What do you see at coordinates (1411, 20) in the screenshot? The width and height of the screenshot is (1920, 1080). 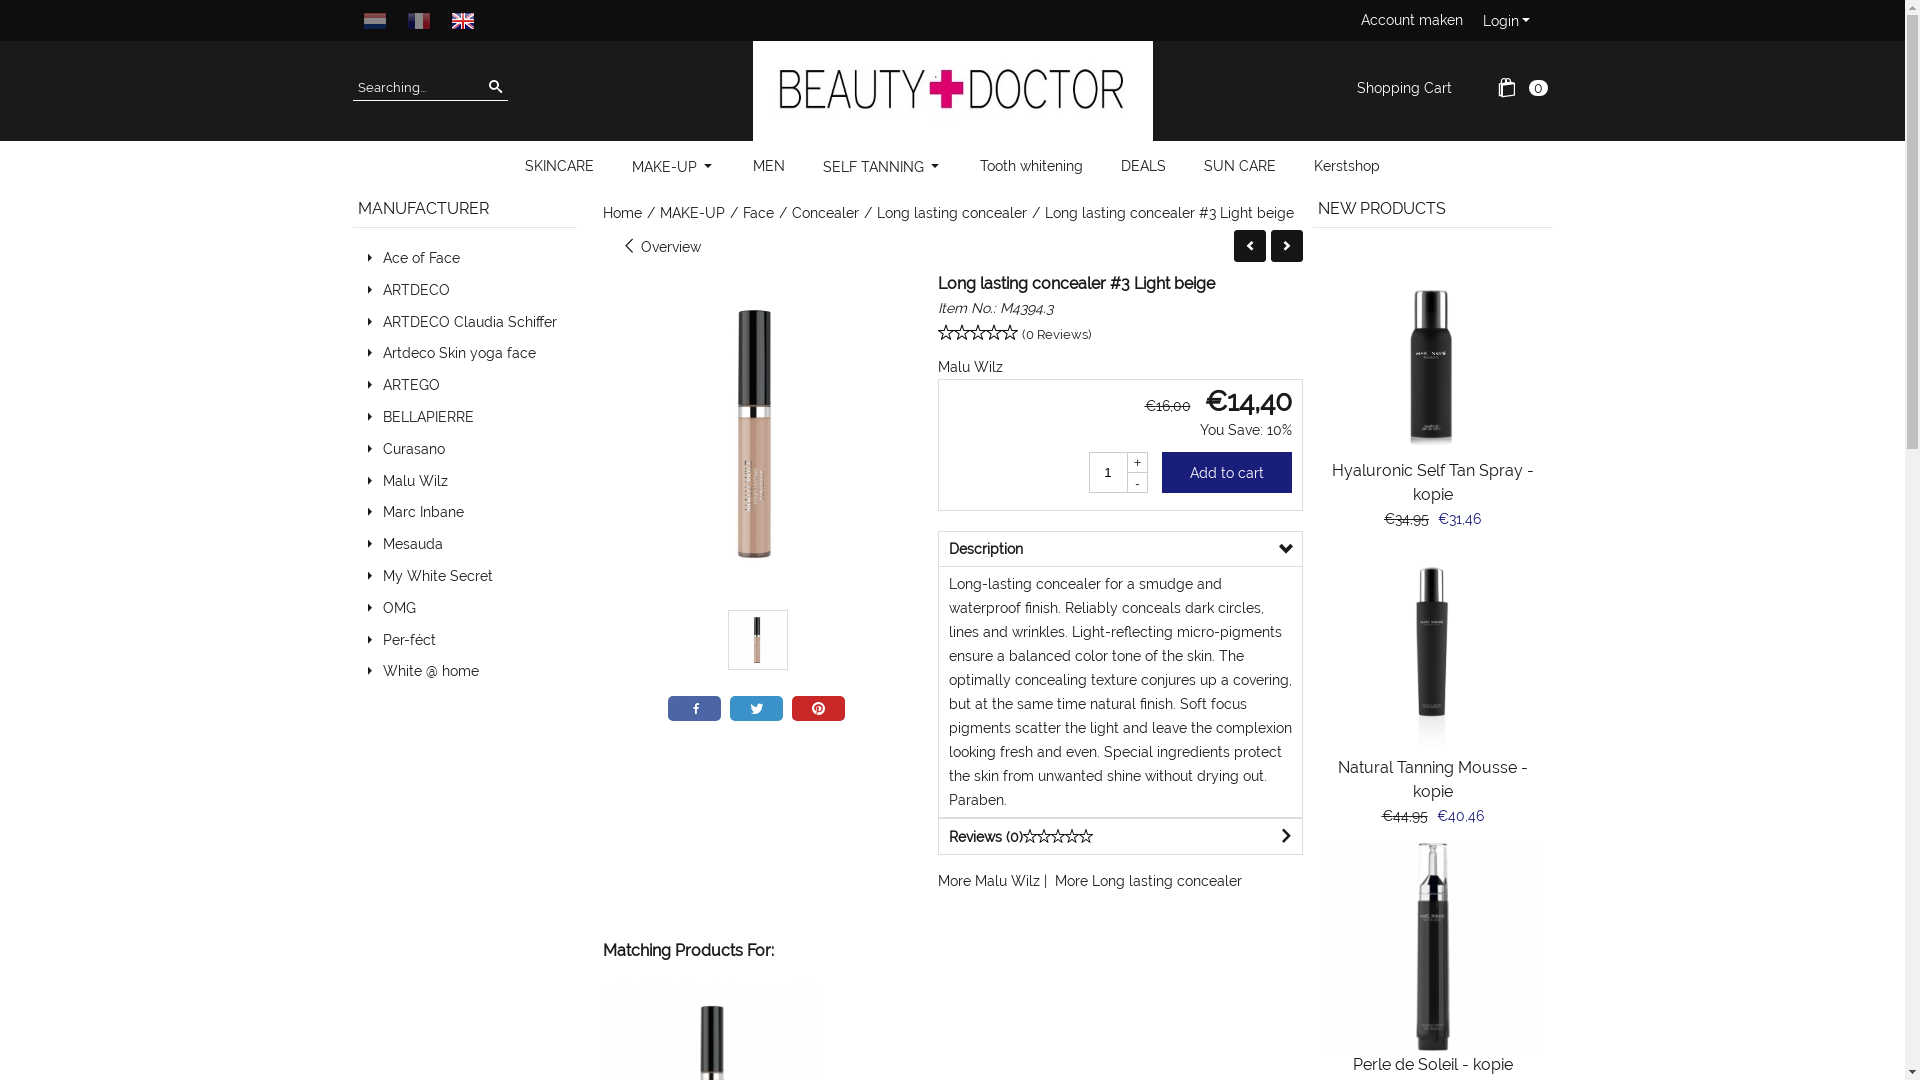 I see `Account maken` at bounding box center [1411, 20].